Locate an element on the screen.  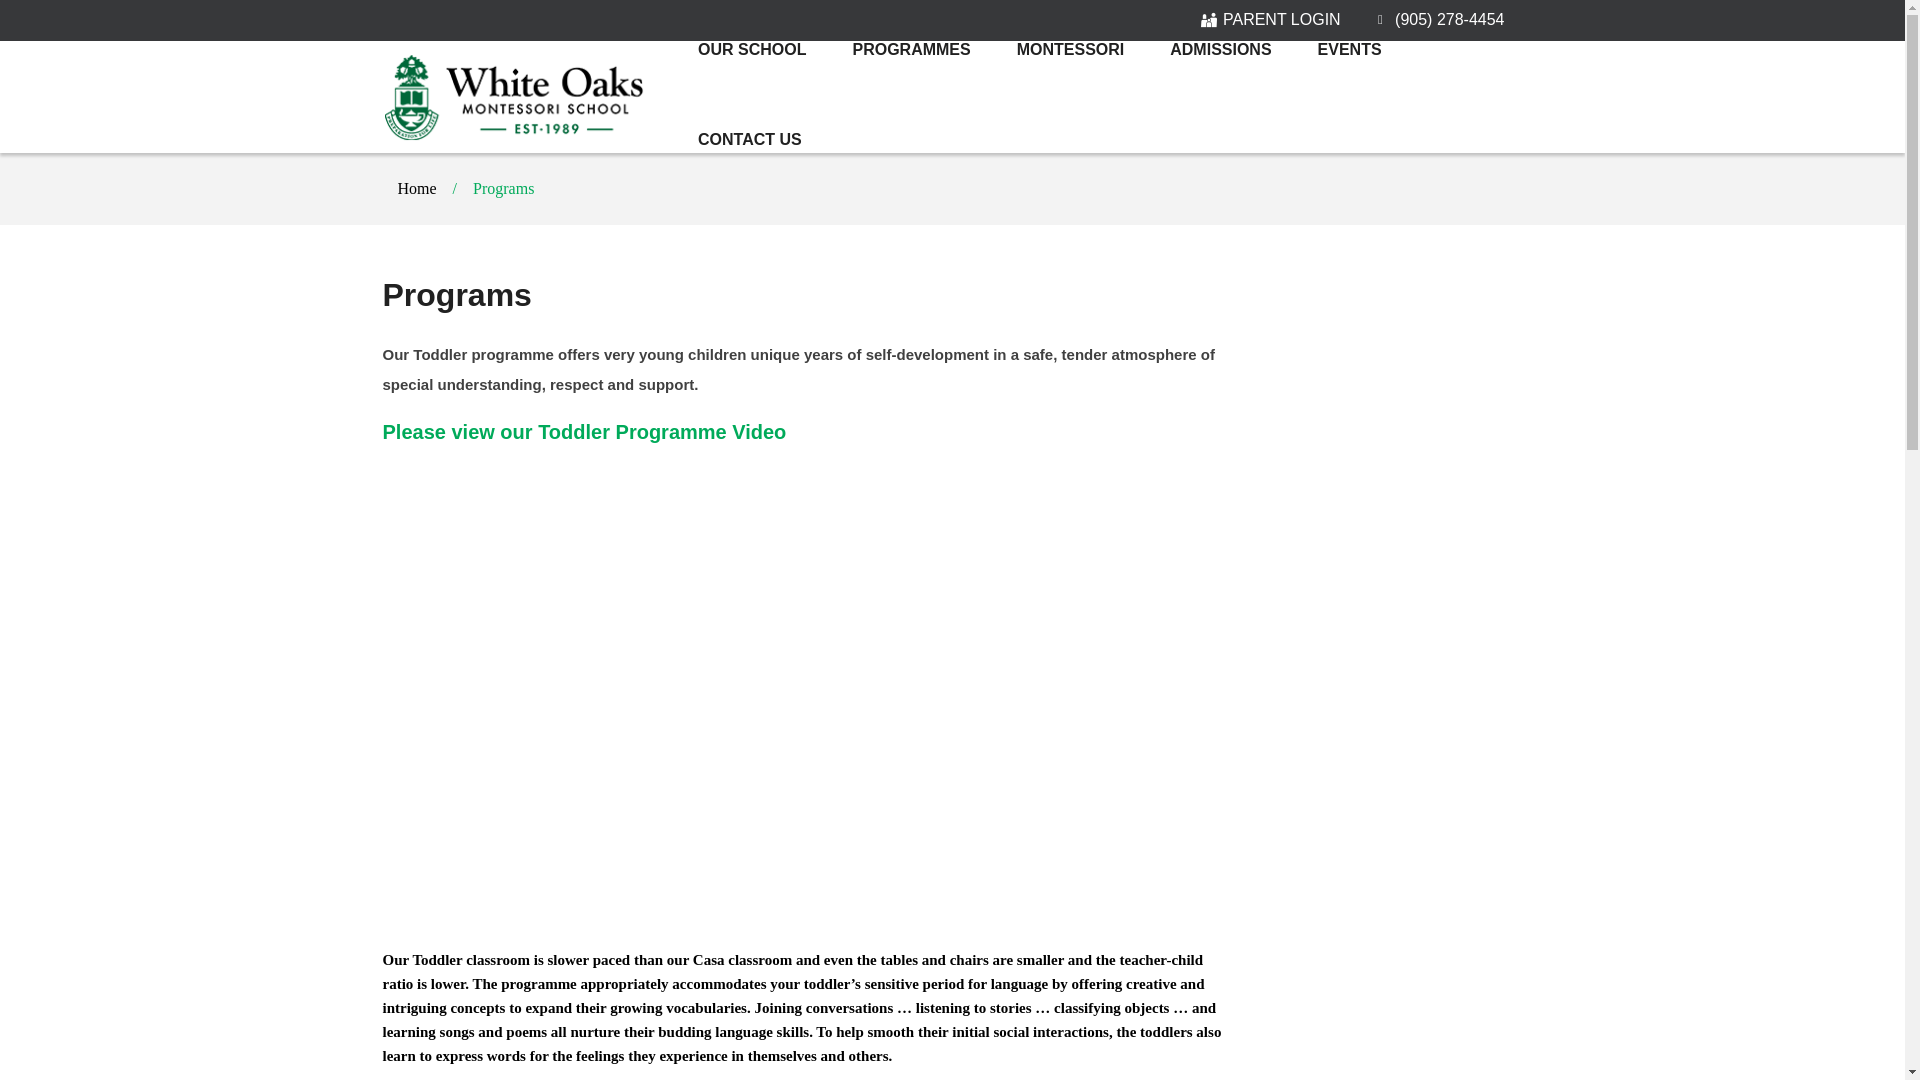
PARENT LOGIN is located at coordinates (1270, 20).